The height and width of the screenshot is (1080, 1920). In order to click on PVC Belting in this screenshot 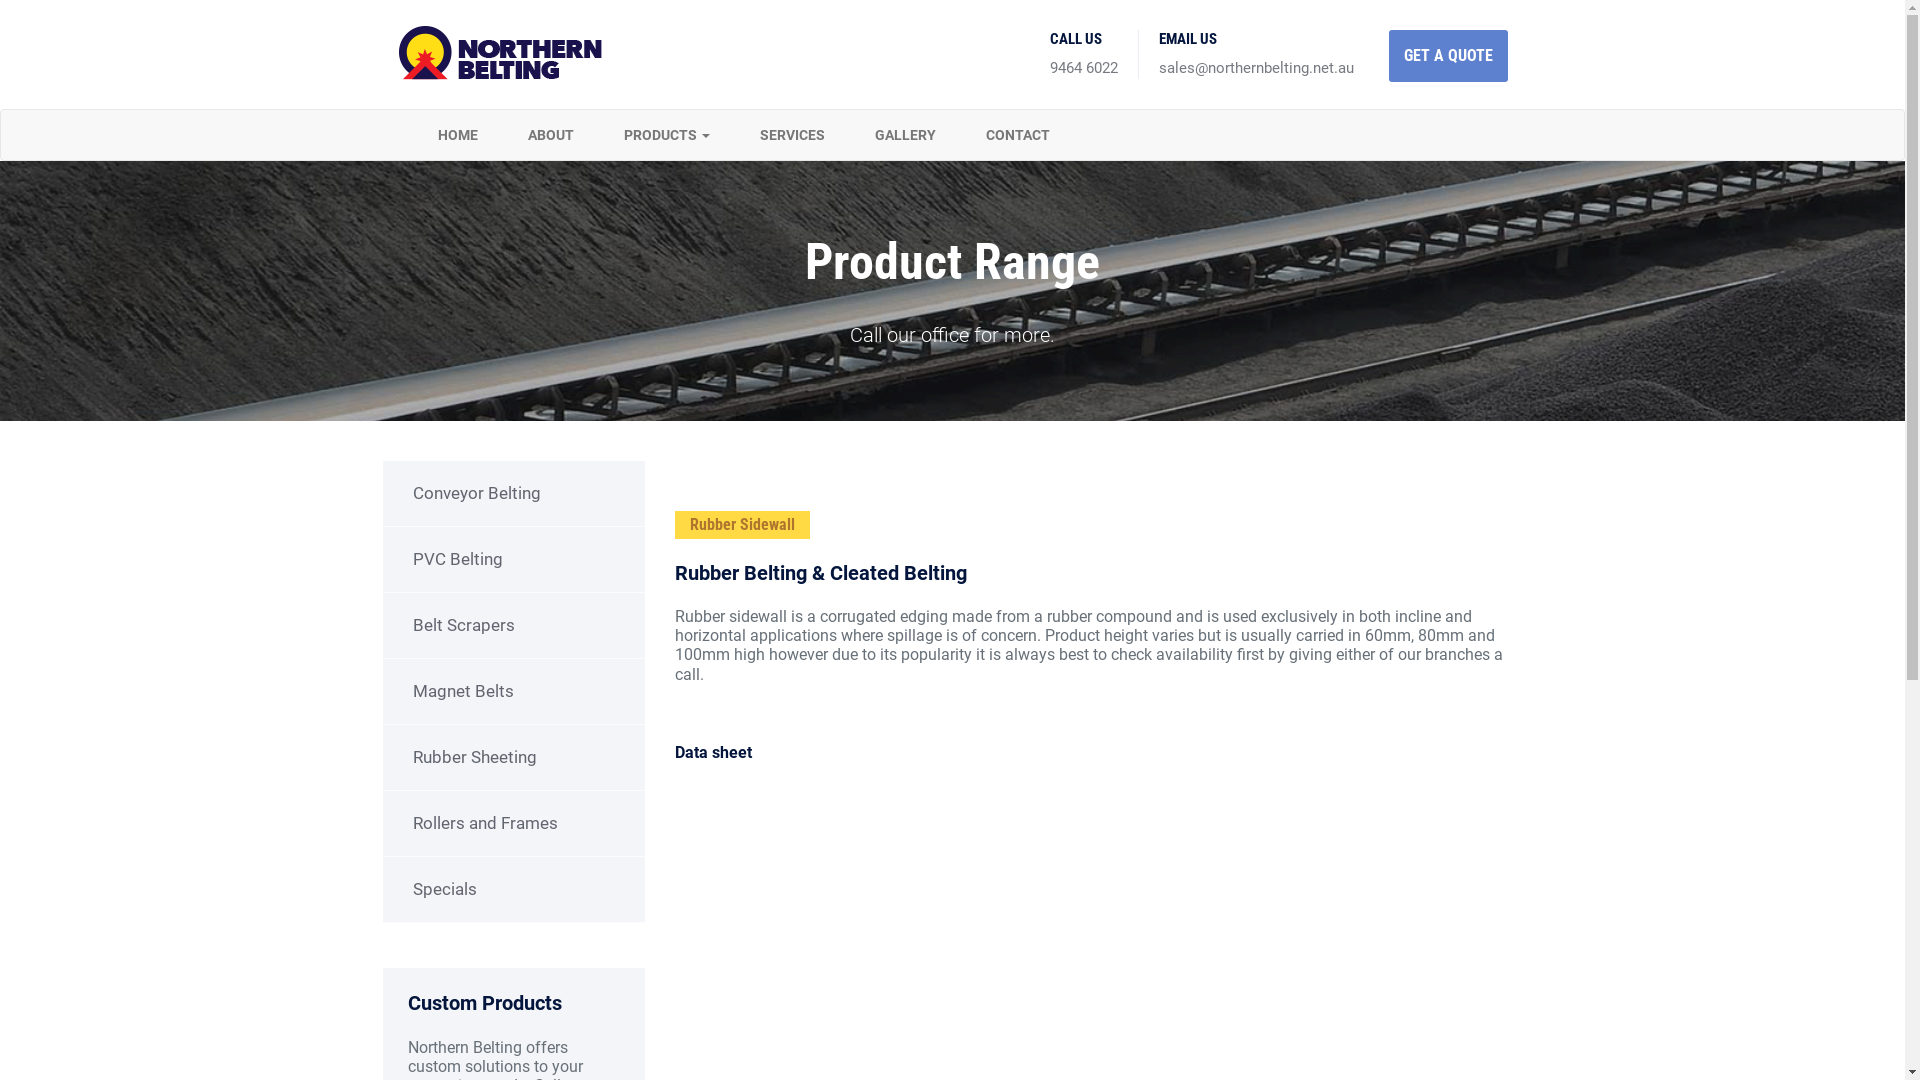, I will do `click(514, 560)`.